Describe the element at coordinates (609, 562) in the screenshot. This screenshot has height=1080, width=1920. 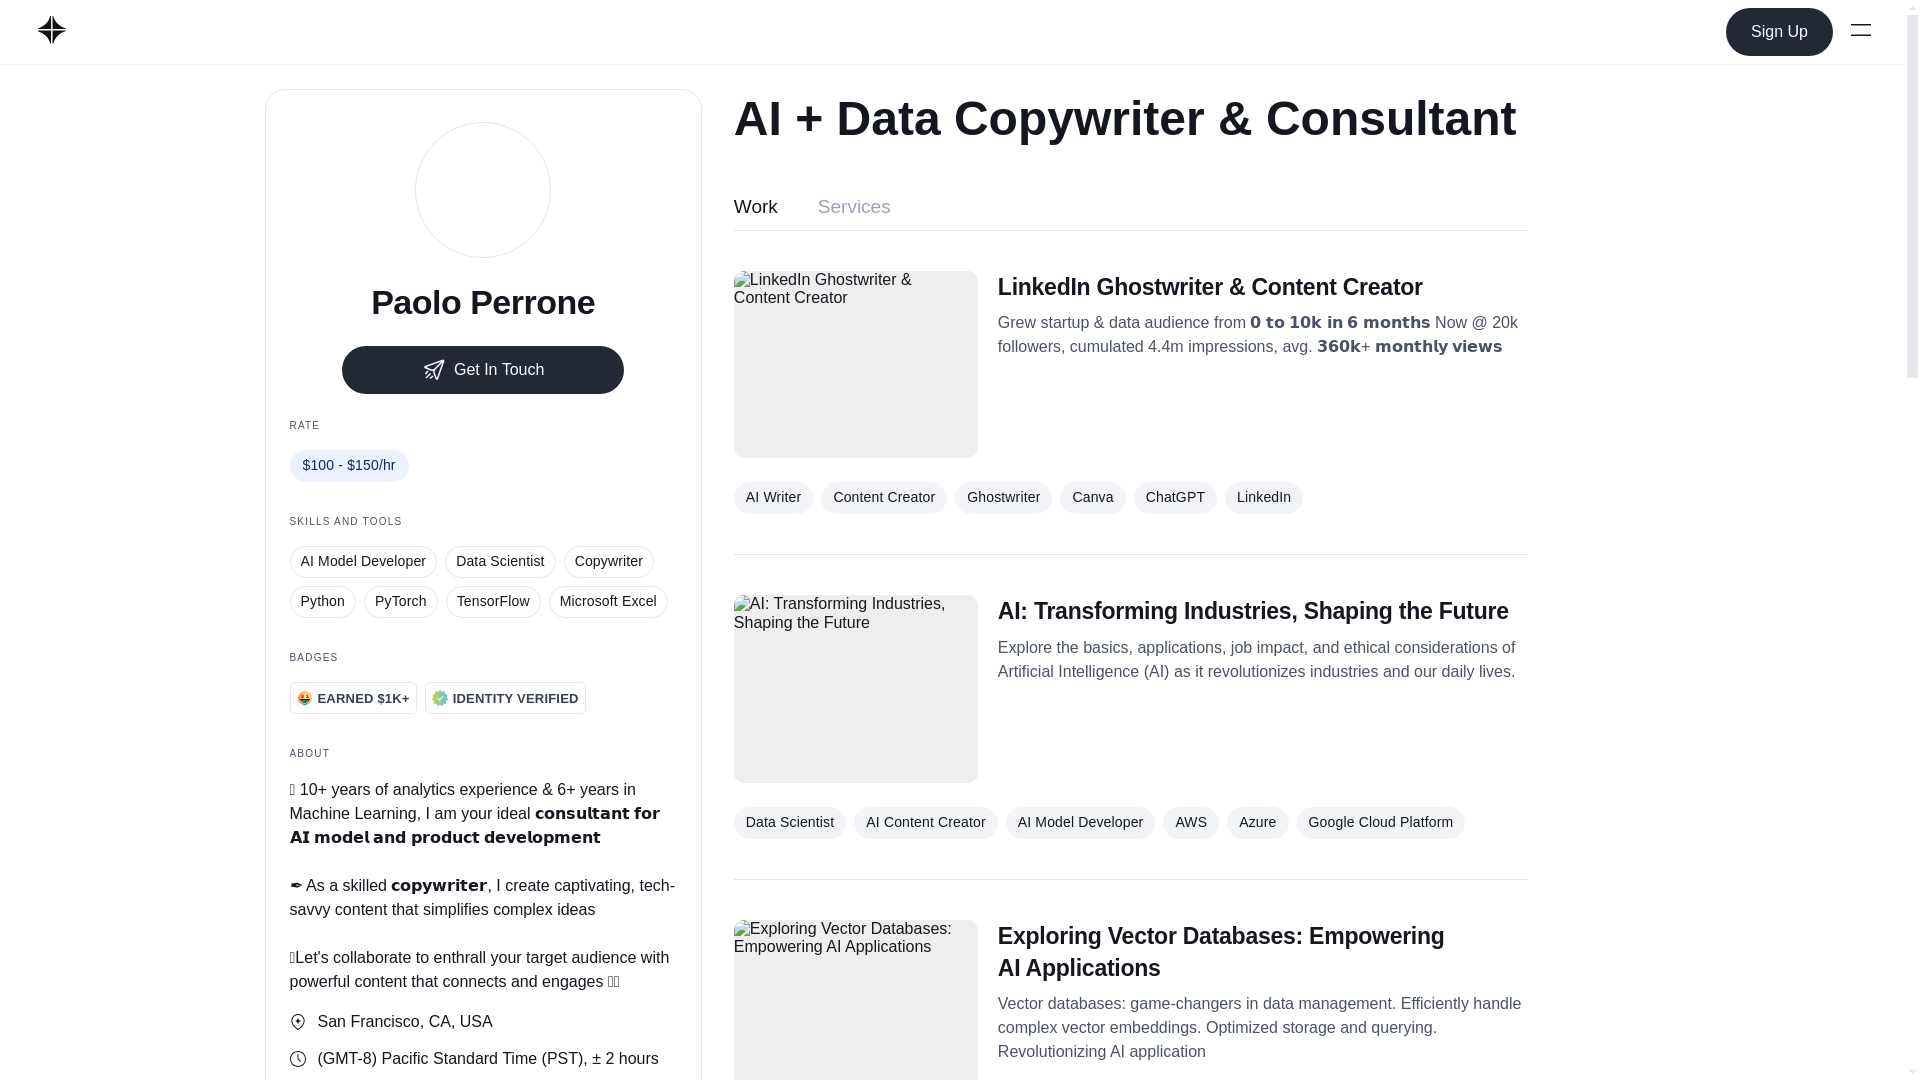
I see `Copywriter` at that location.